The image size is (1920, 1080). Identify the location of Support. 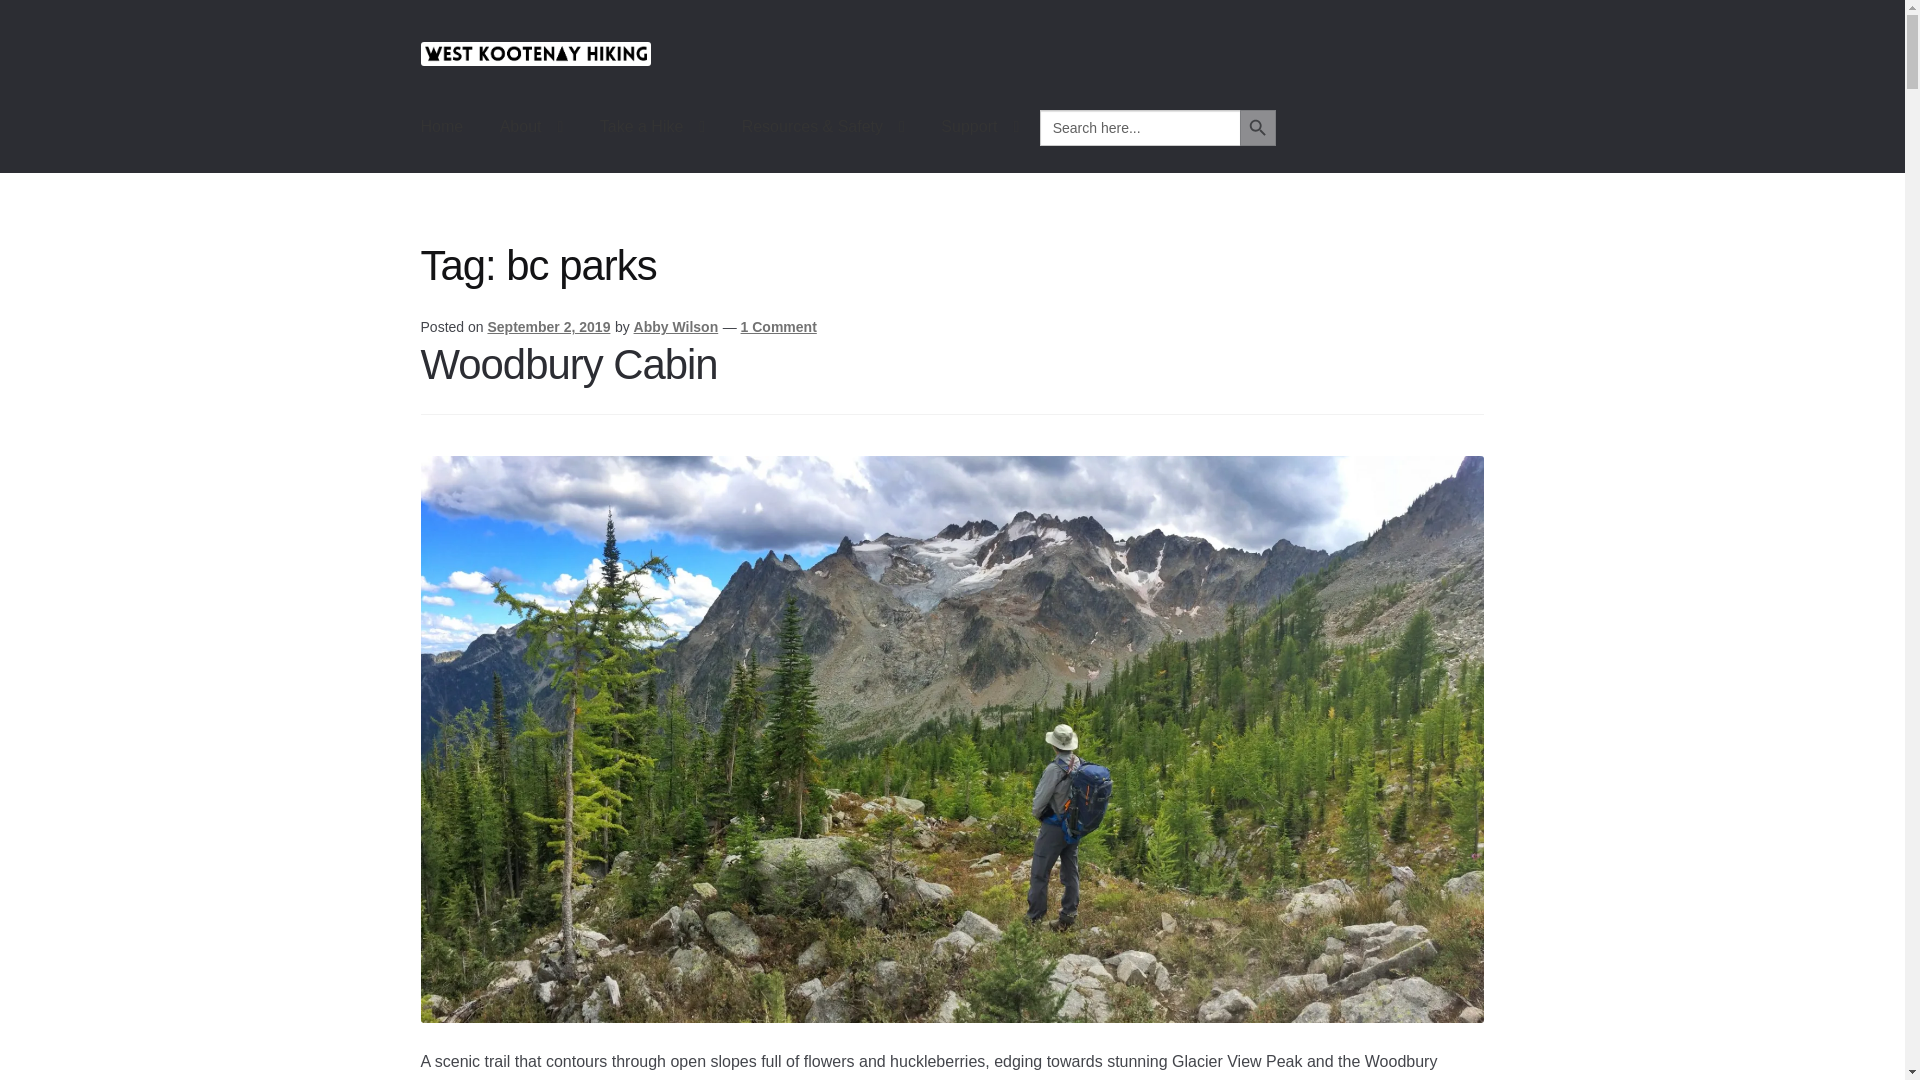
(980, 126).